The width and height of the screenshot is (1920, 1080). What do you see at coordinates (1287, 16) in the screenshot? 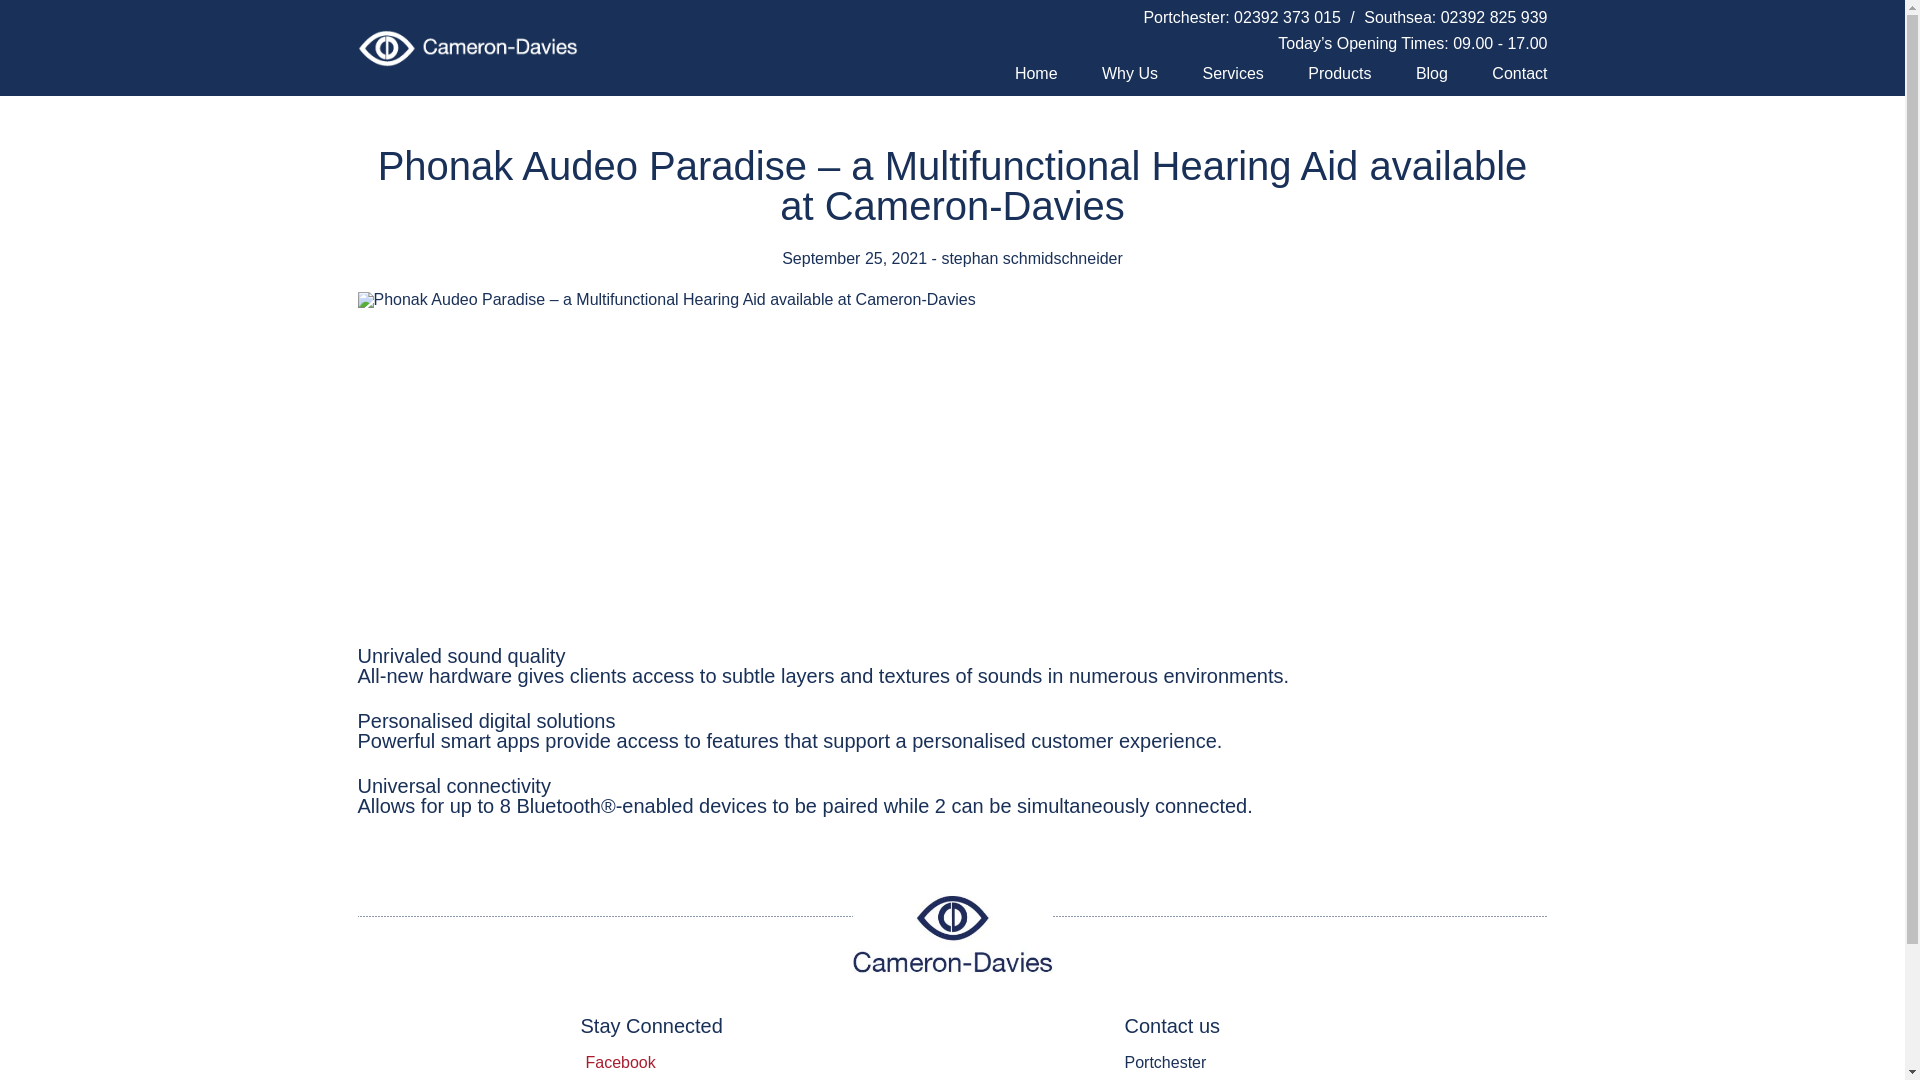
I see `02392 373 015` at bounding box center [1287, 16].